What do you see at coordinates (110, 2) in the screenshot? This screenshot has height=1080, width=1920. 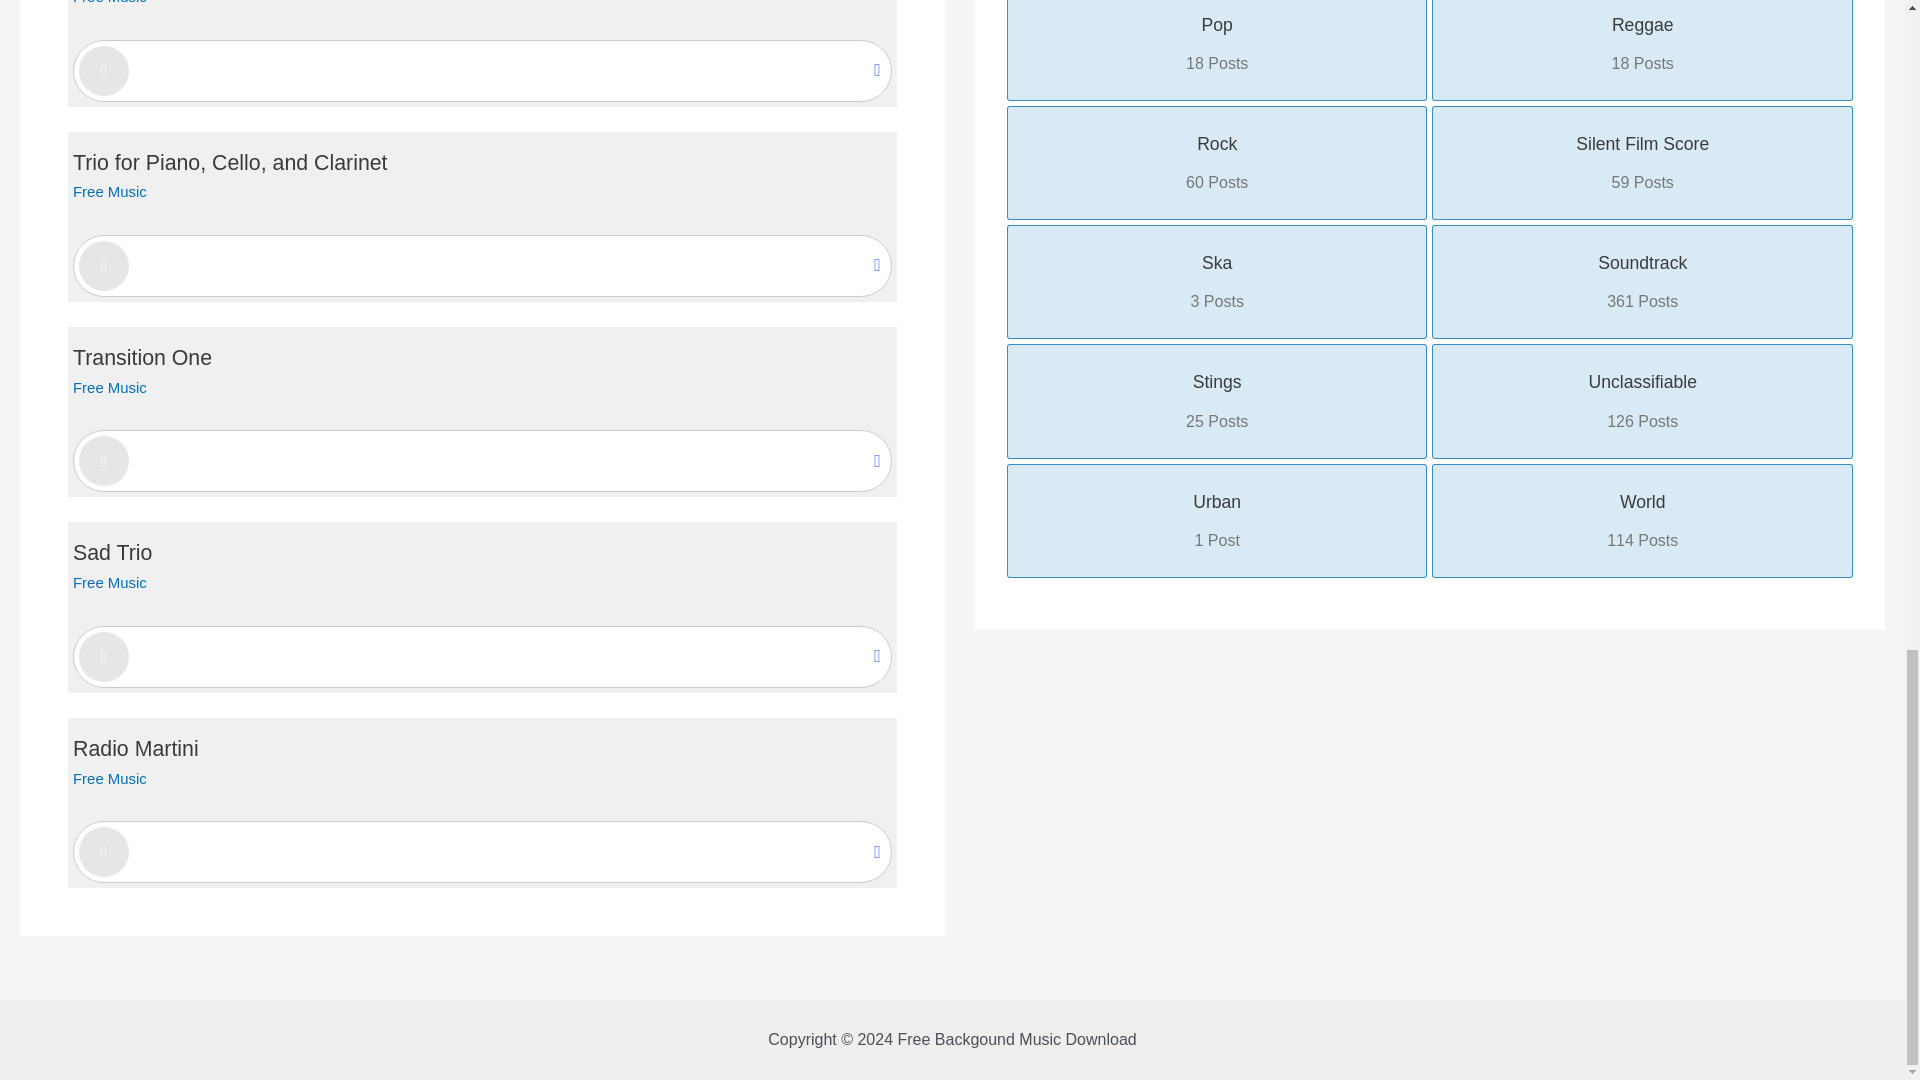 I see `Free Music` at bounding box center [110, 2].